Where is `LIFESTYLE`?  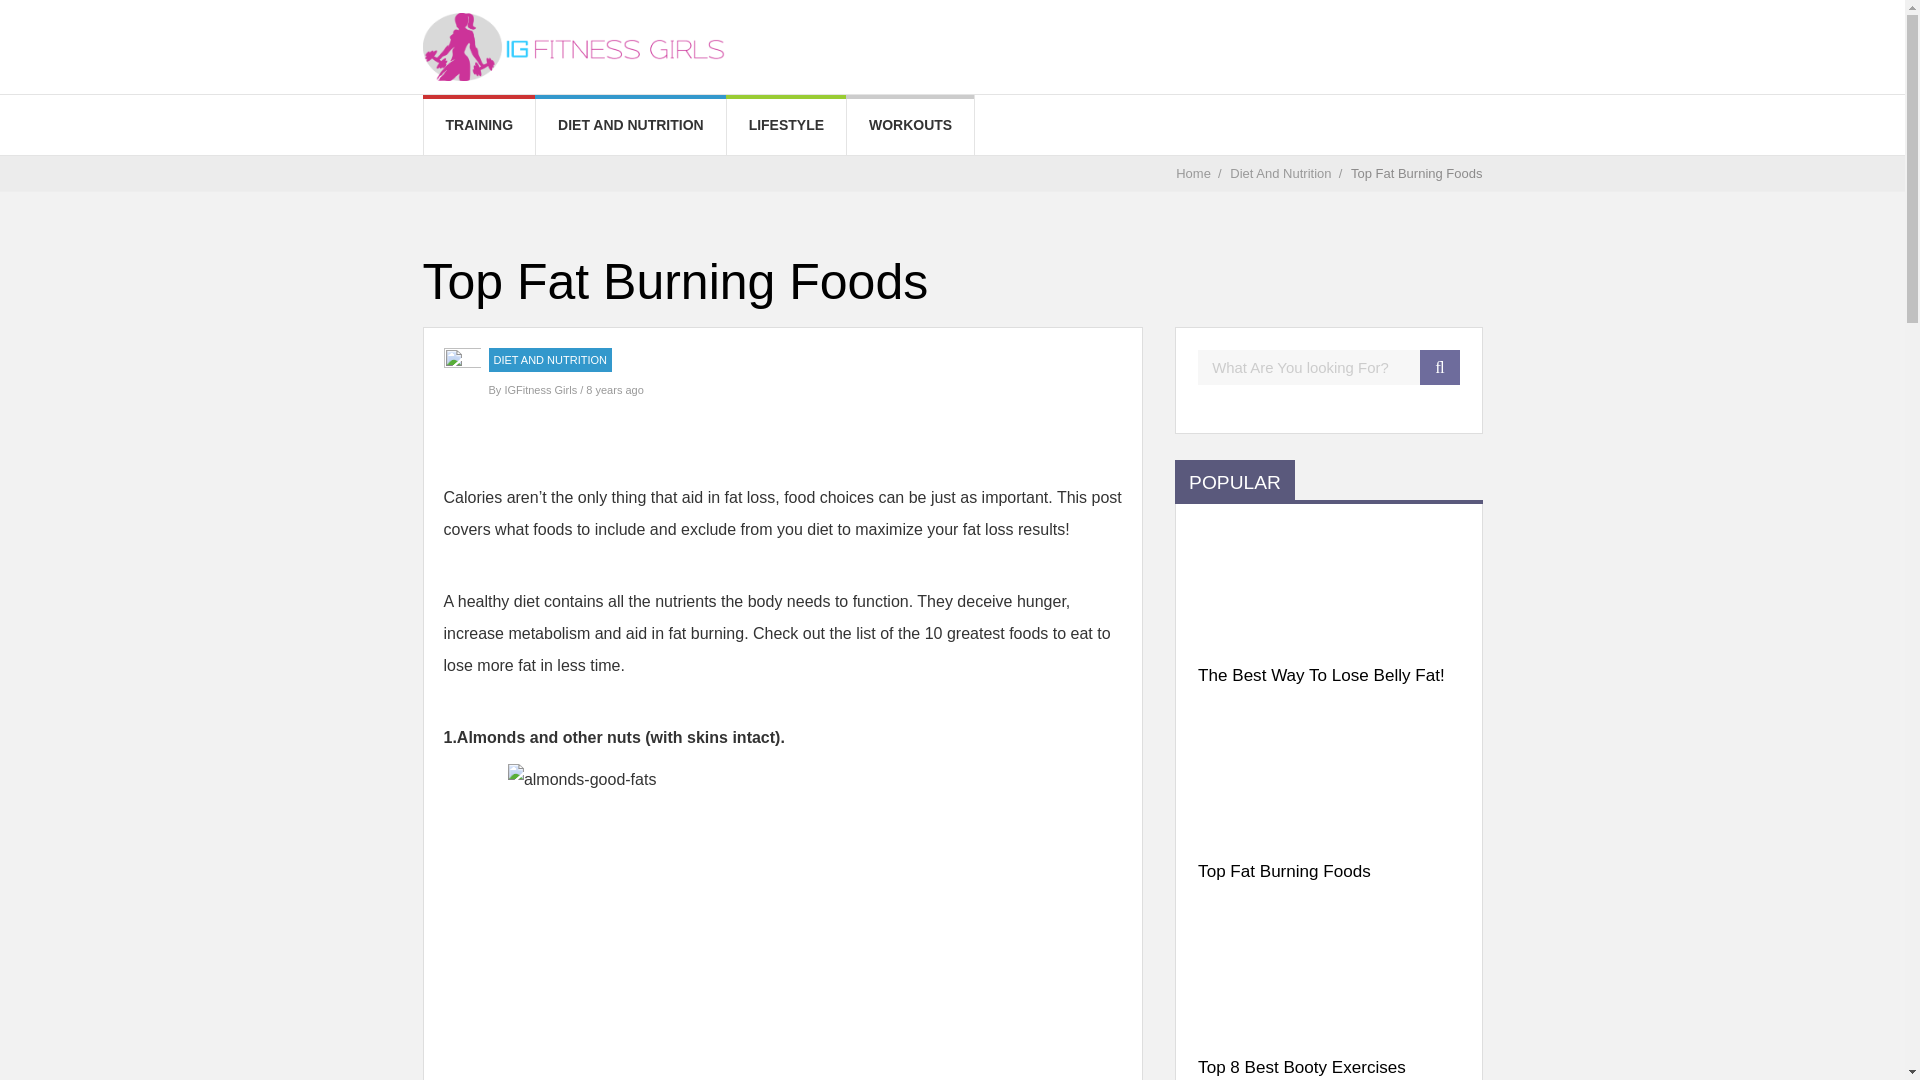 LIFESTYLE is located at coordinates (786, 125).